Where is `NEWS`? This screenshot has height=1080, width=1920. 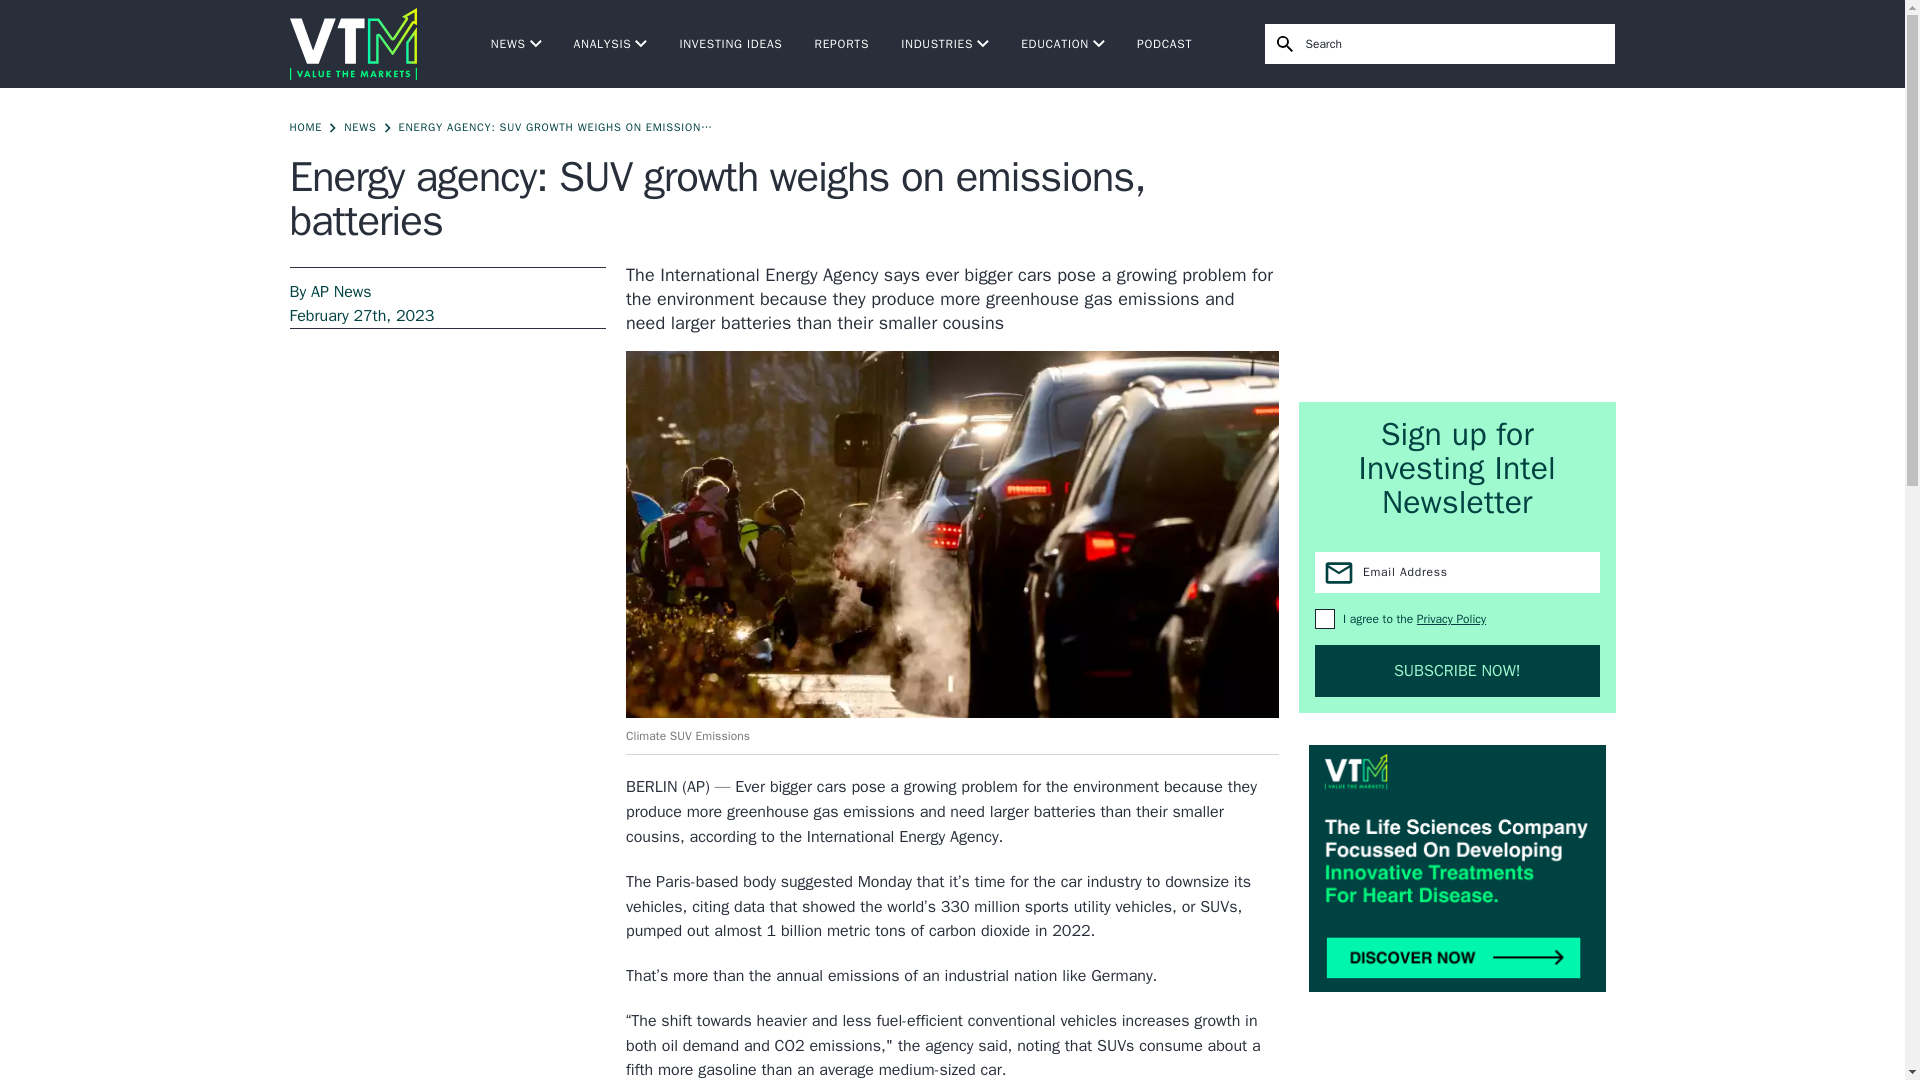 NEWS is located at coordinates (516, 44).